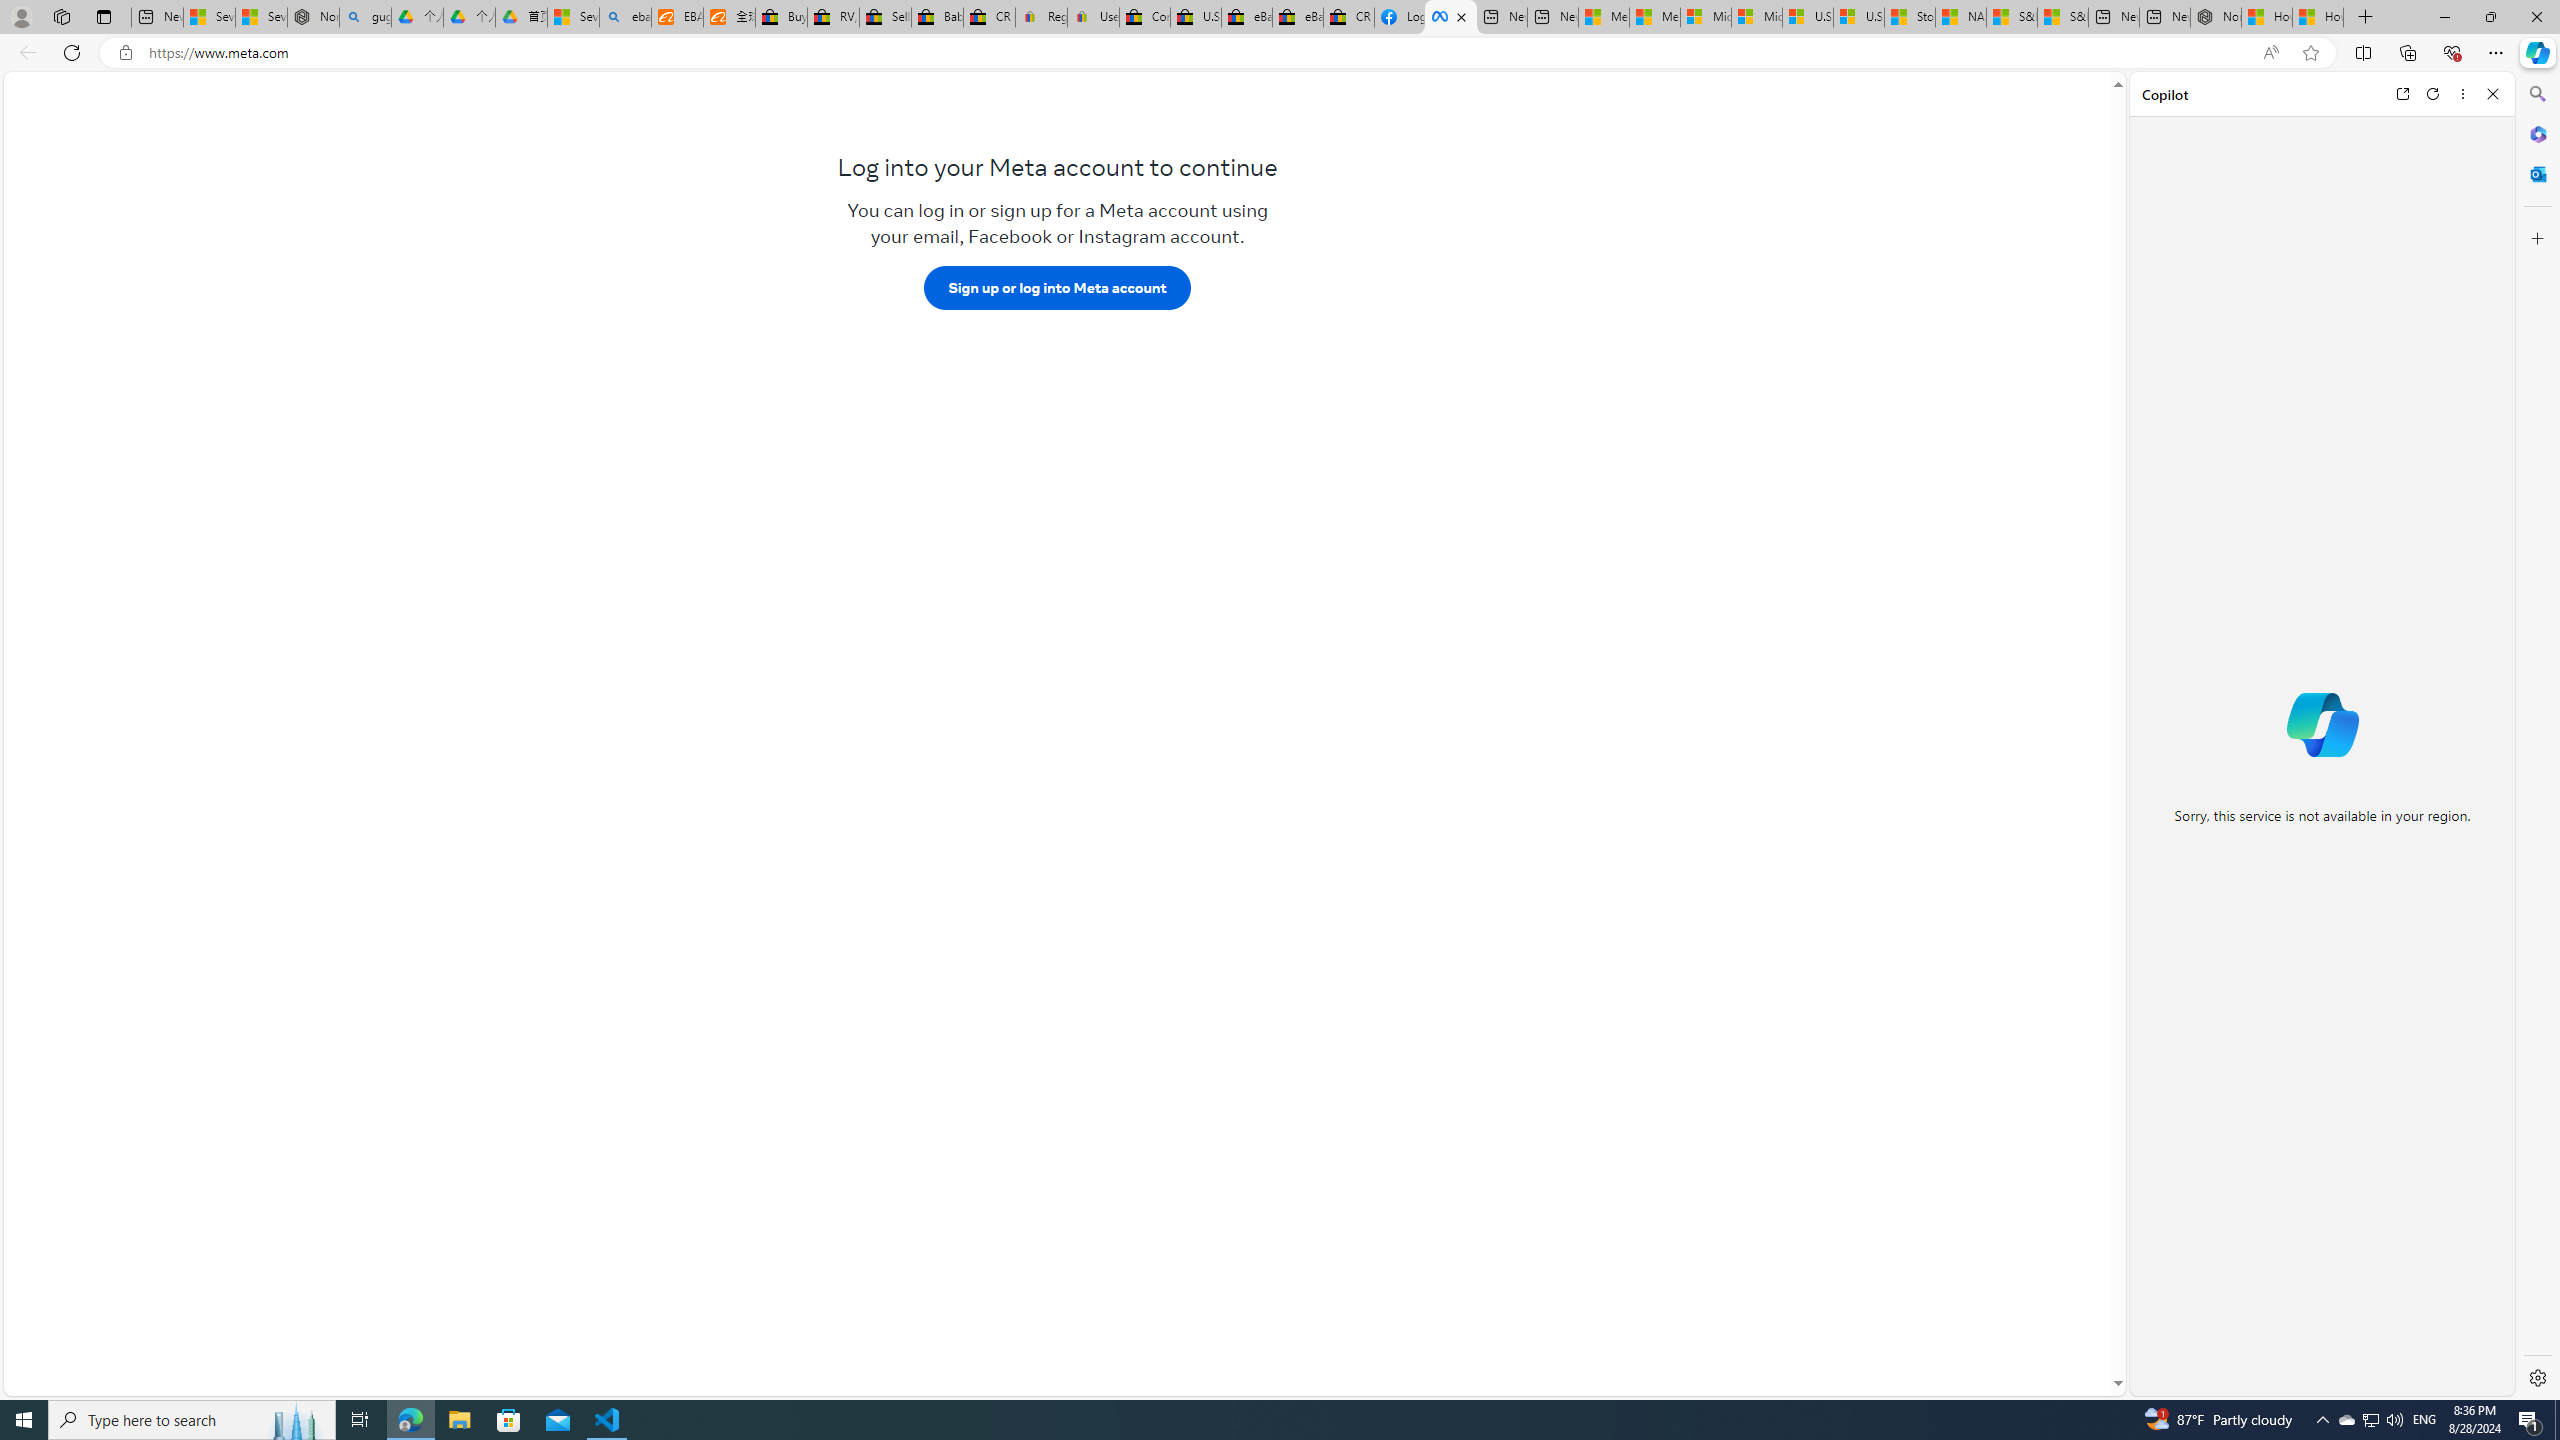  What do you see at coordinates (1298, 17) in the screenshot?
I see `eBay Inc. Reports Third Quarter 2023 Results` at bounding box center [1298, 17].